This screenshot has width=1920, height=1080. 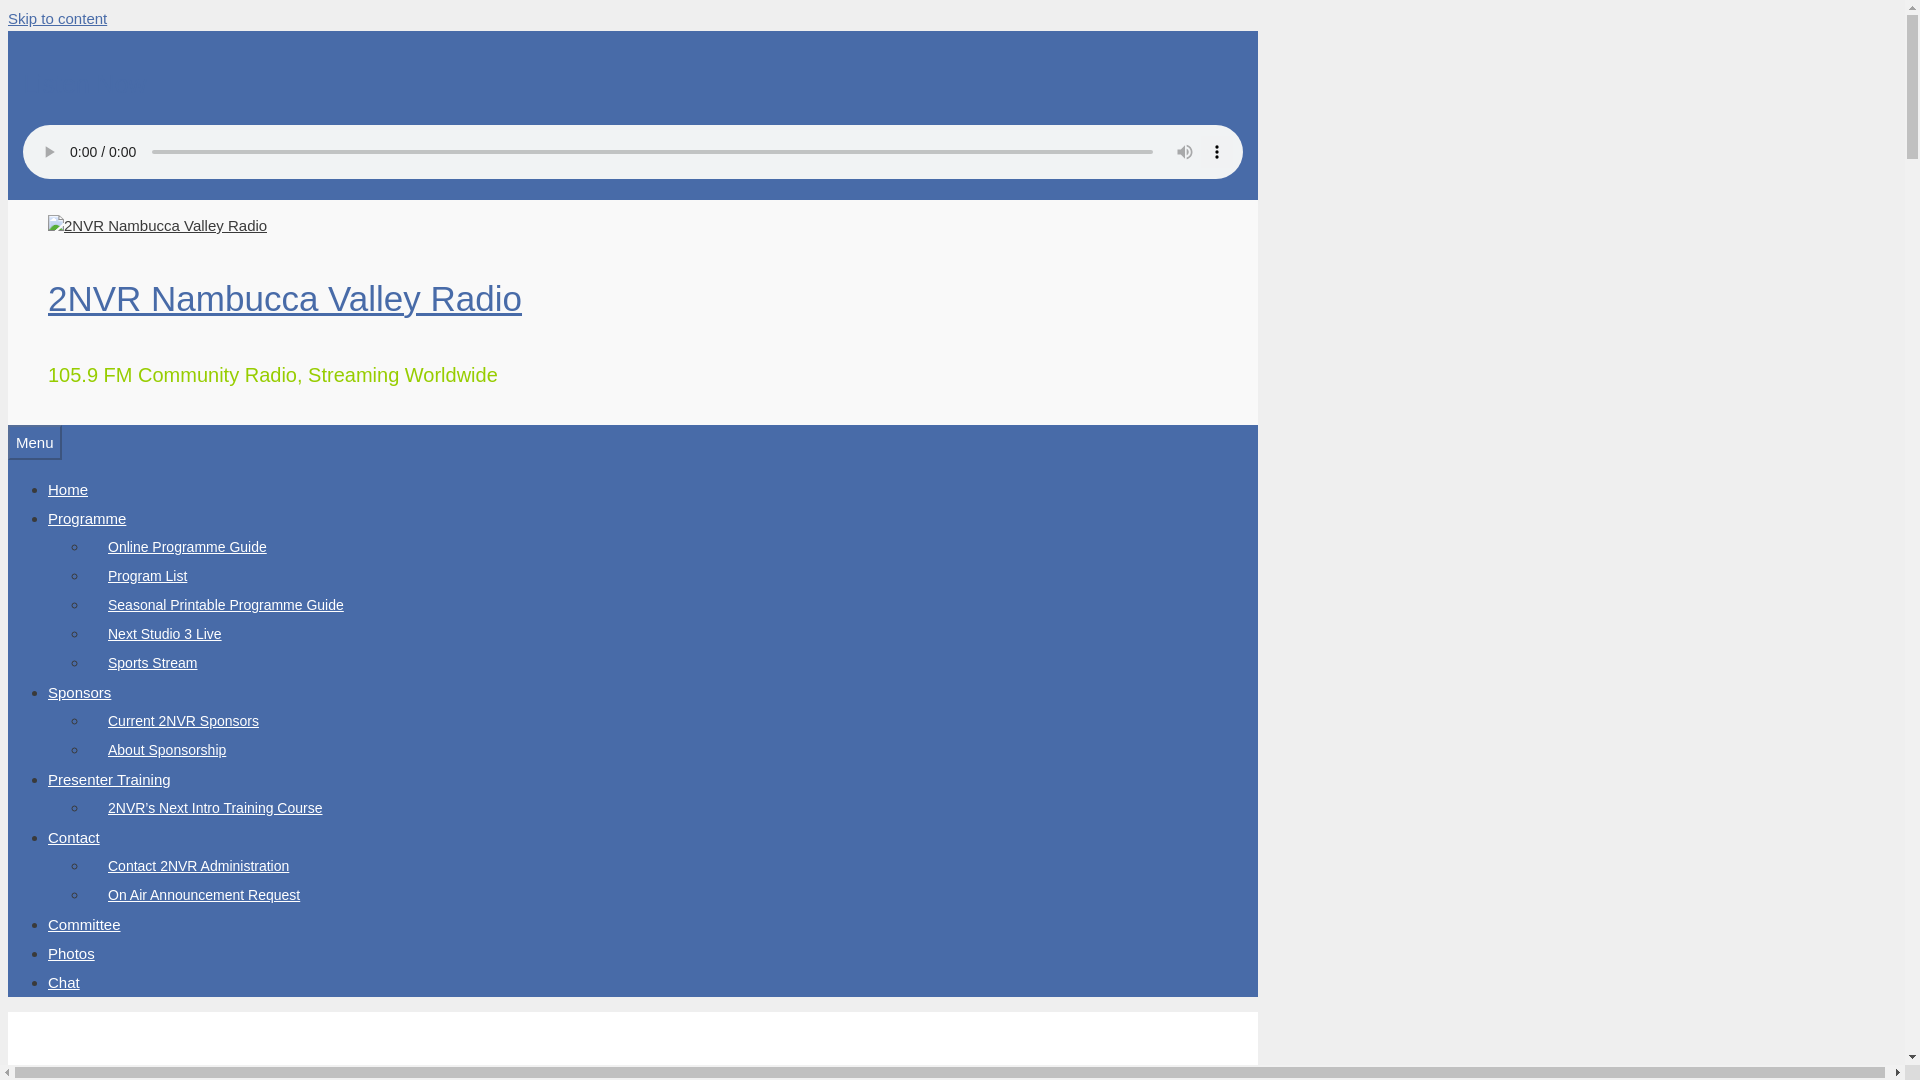 What do you see at coordinates (148, 576) in the screenshot?
I see `Program List` at bounding box center [148, 576].